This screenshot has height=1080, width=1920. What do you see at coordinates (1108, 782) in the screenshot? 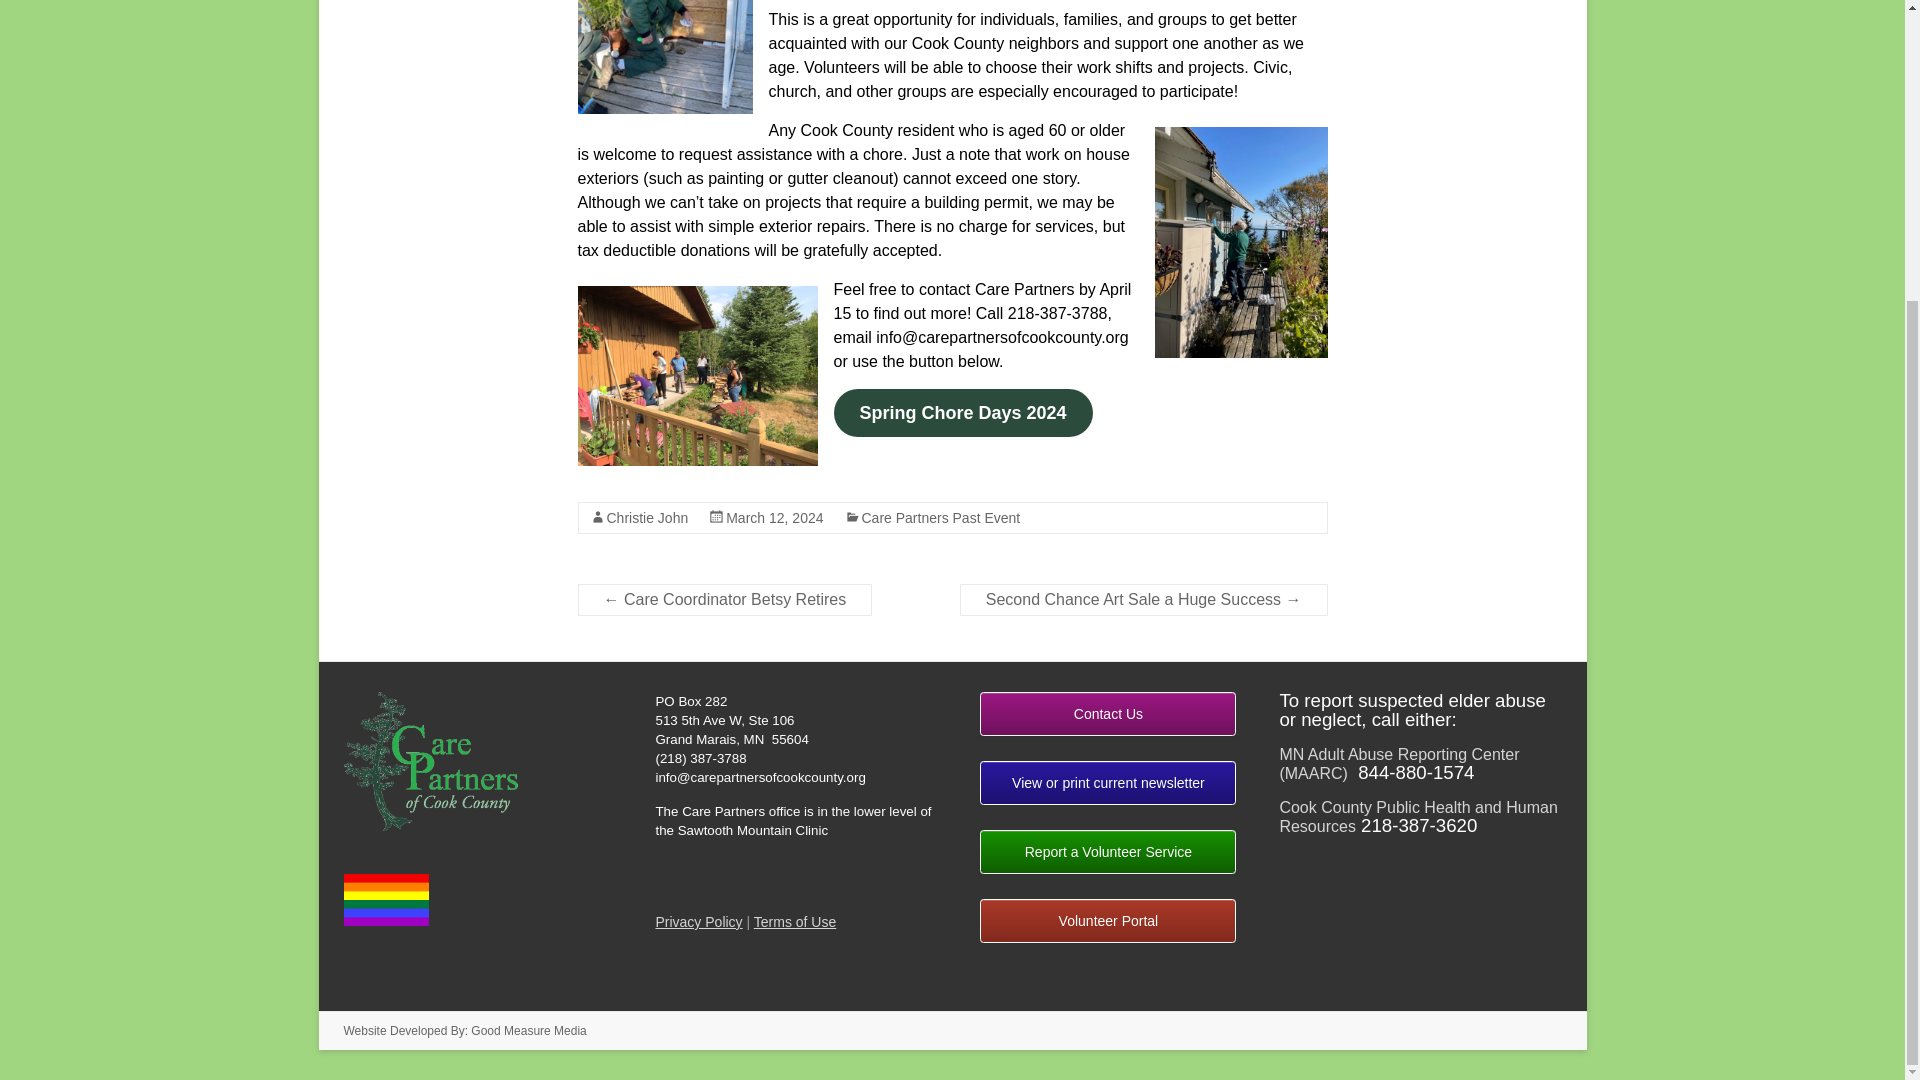
I see `View or print current newsletter` at bounding box center [1108, 782].